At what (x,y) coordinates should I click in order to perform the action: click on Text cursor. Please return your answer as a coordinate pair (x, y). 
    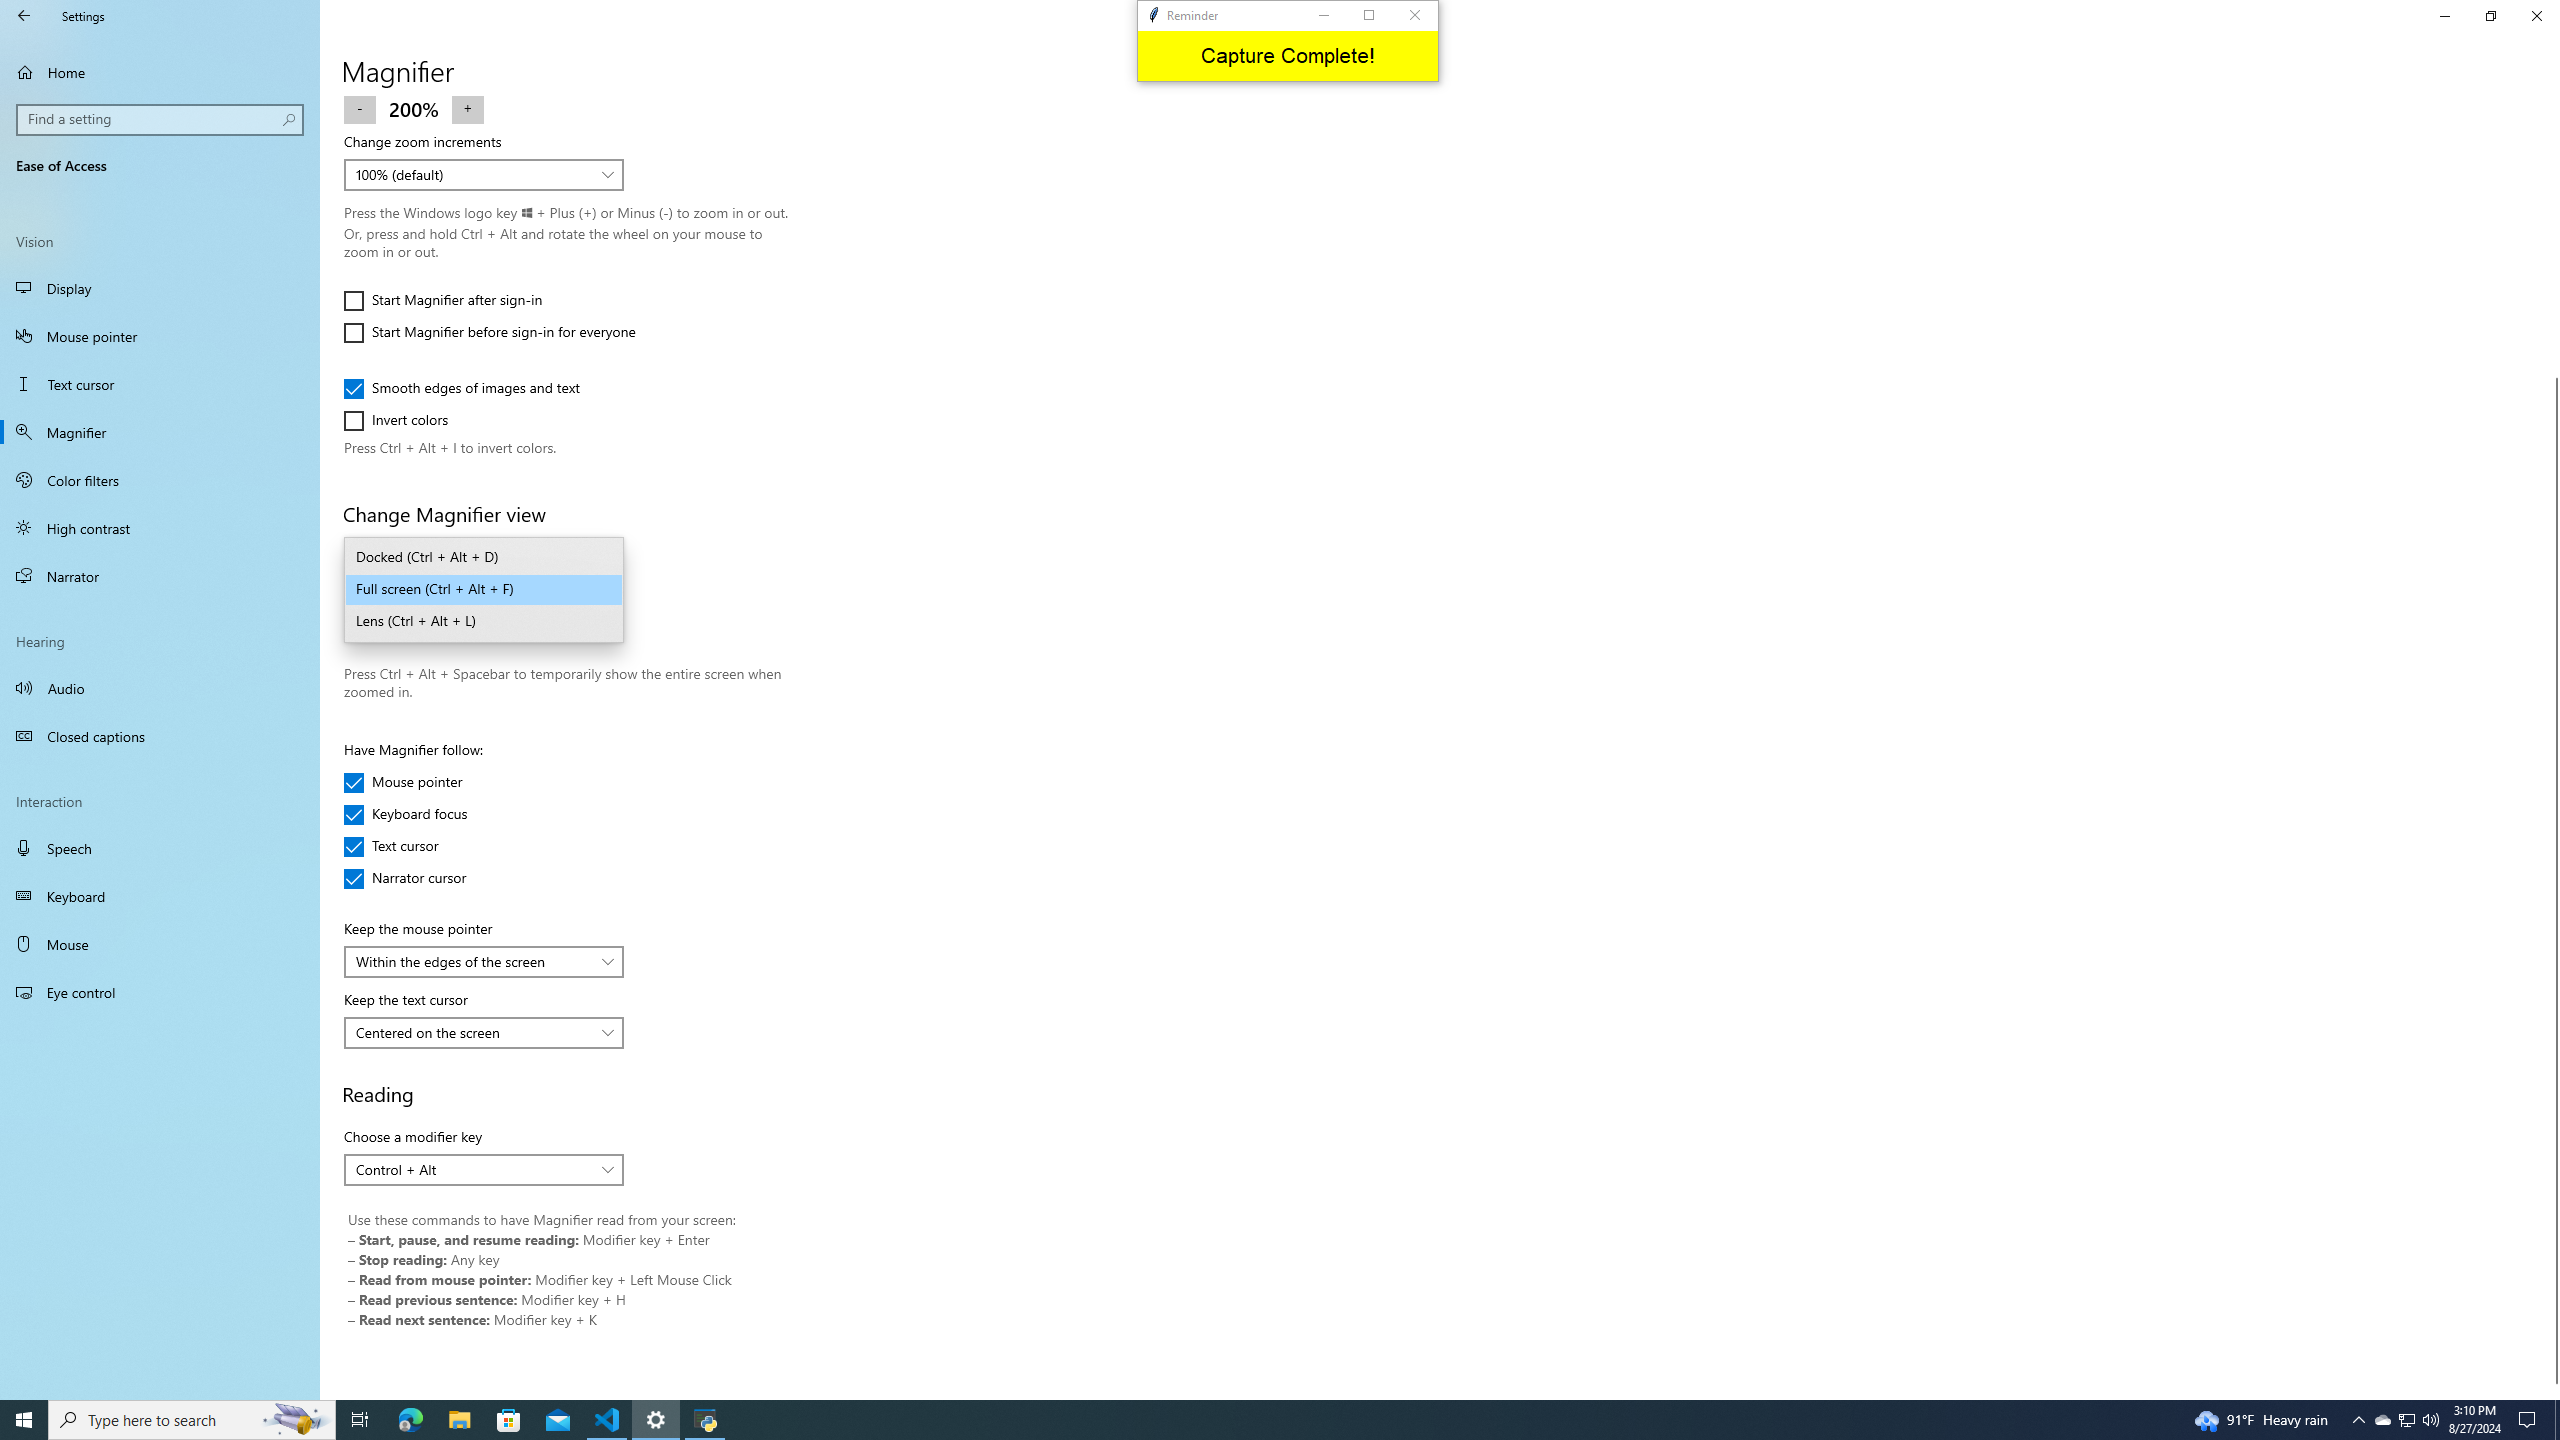
    Looking at the image, I should click on (403, 846).